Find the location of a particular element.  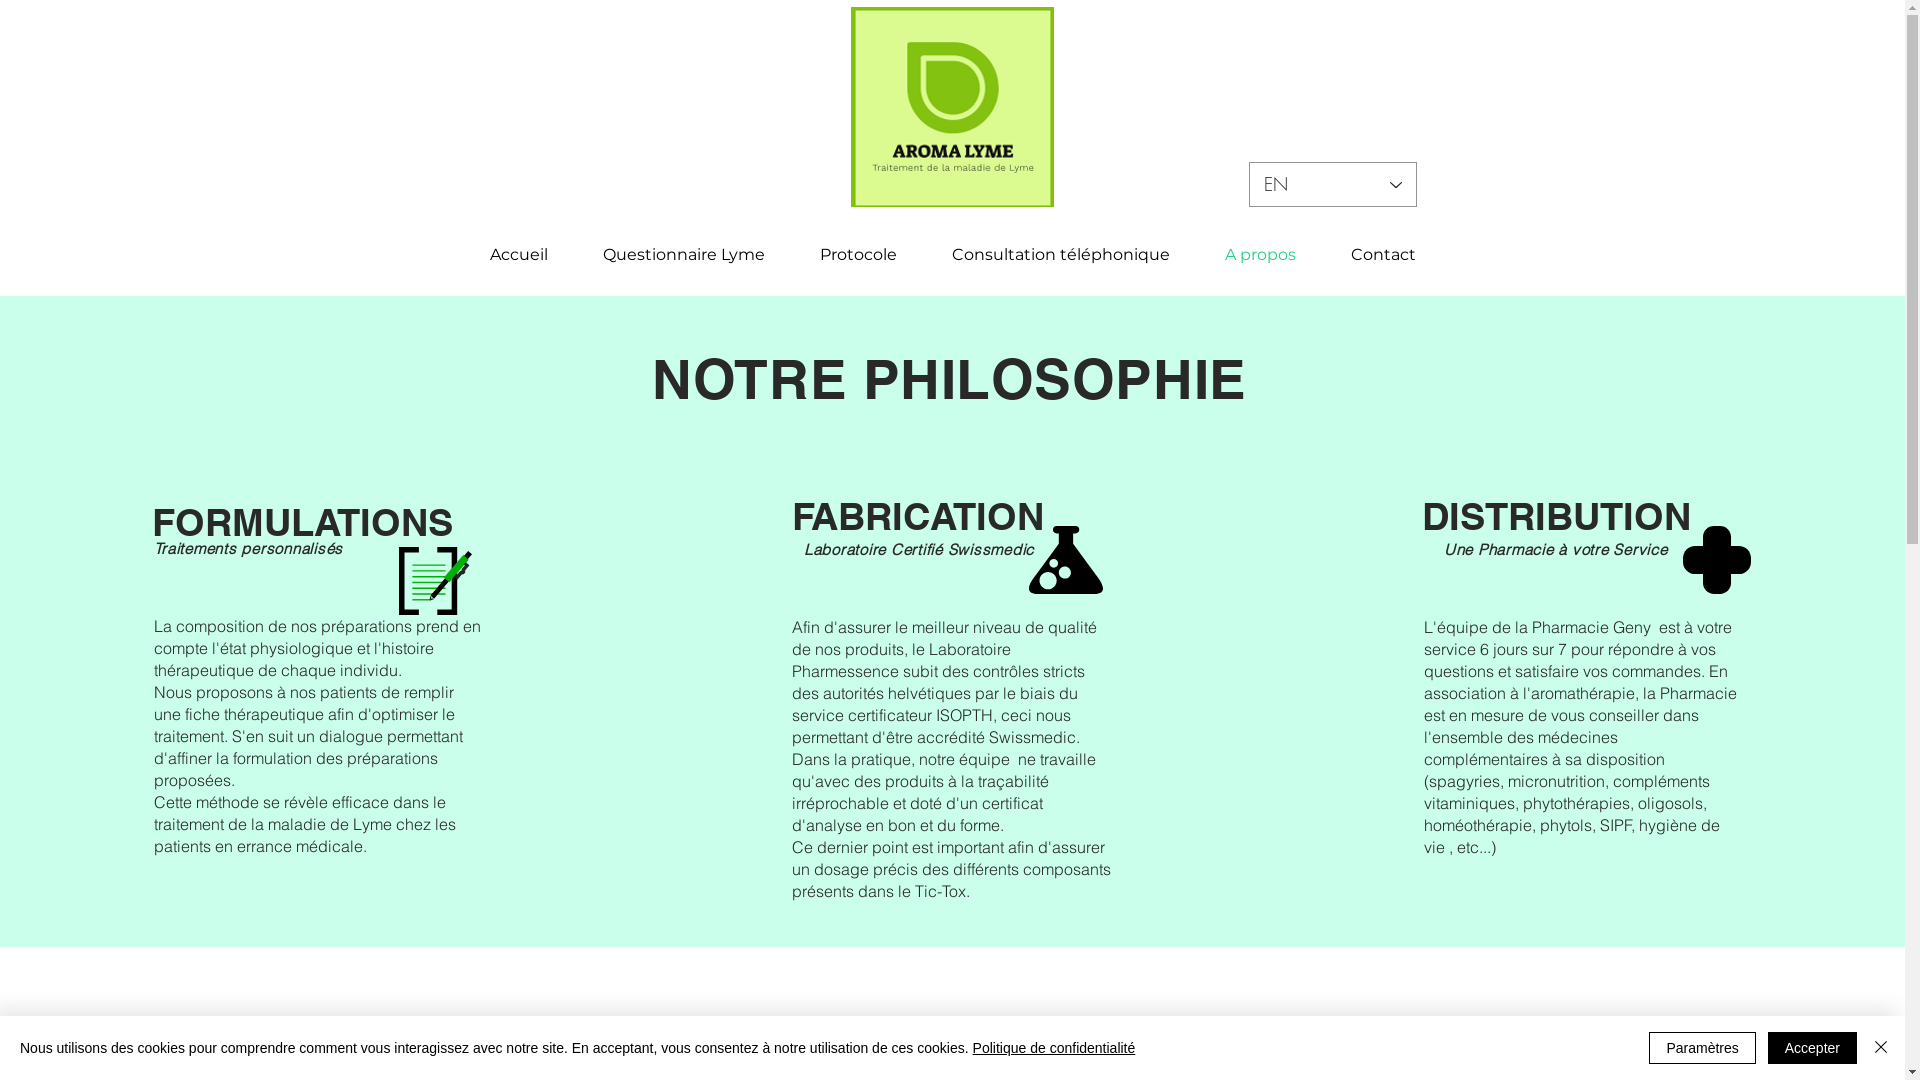

Contact is located at coordinates (1384, 254).